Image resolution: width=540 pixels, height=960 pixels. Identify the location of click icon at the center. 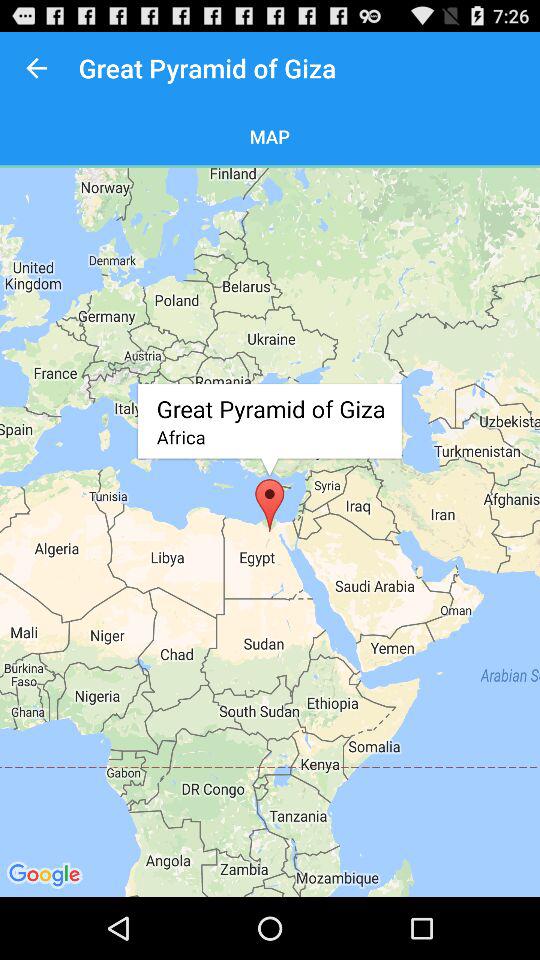
(270, 532).